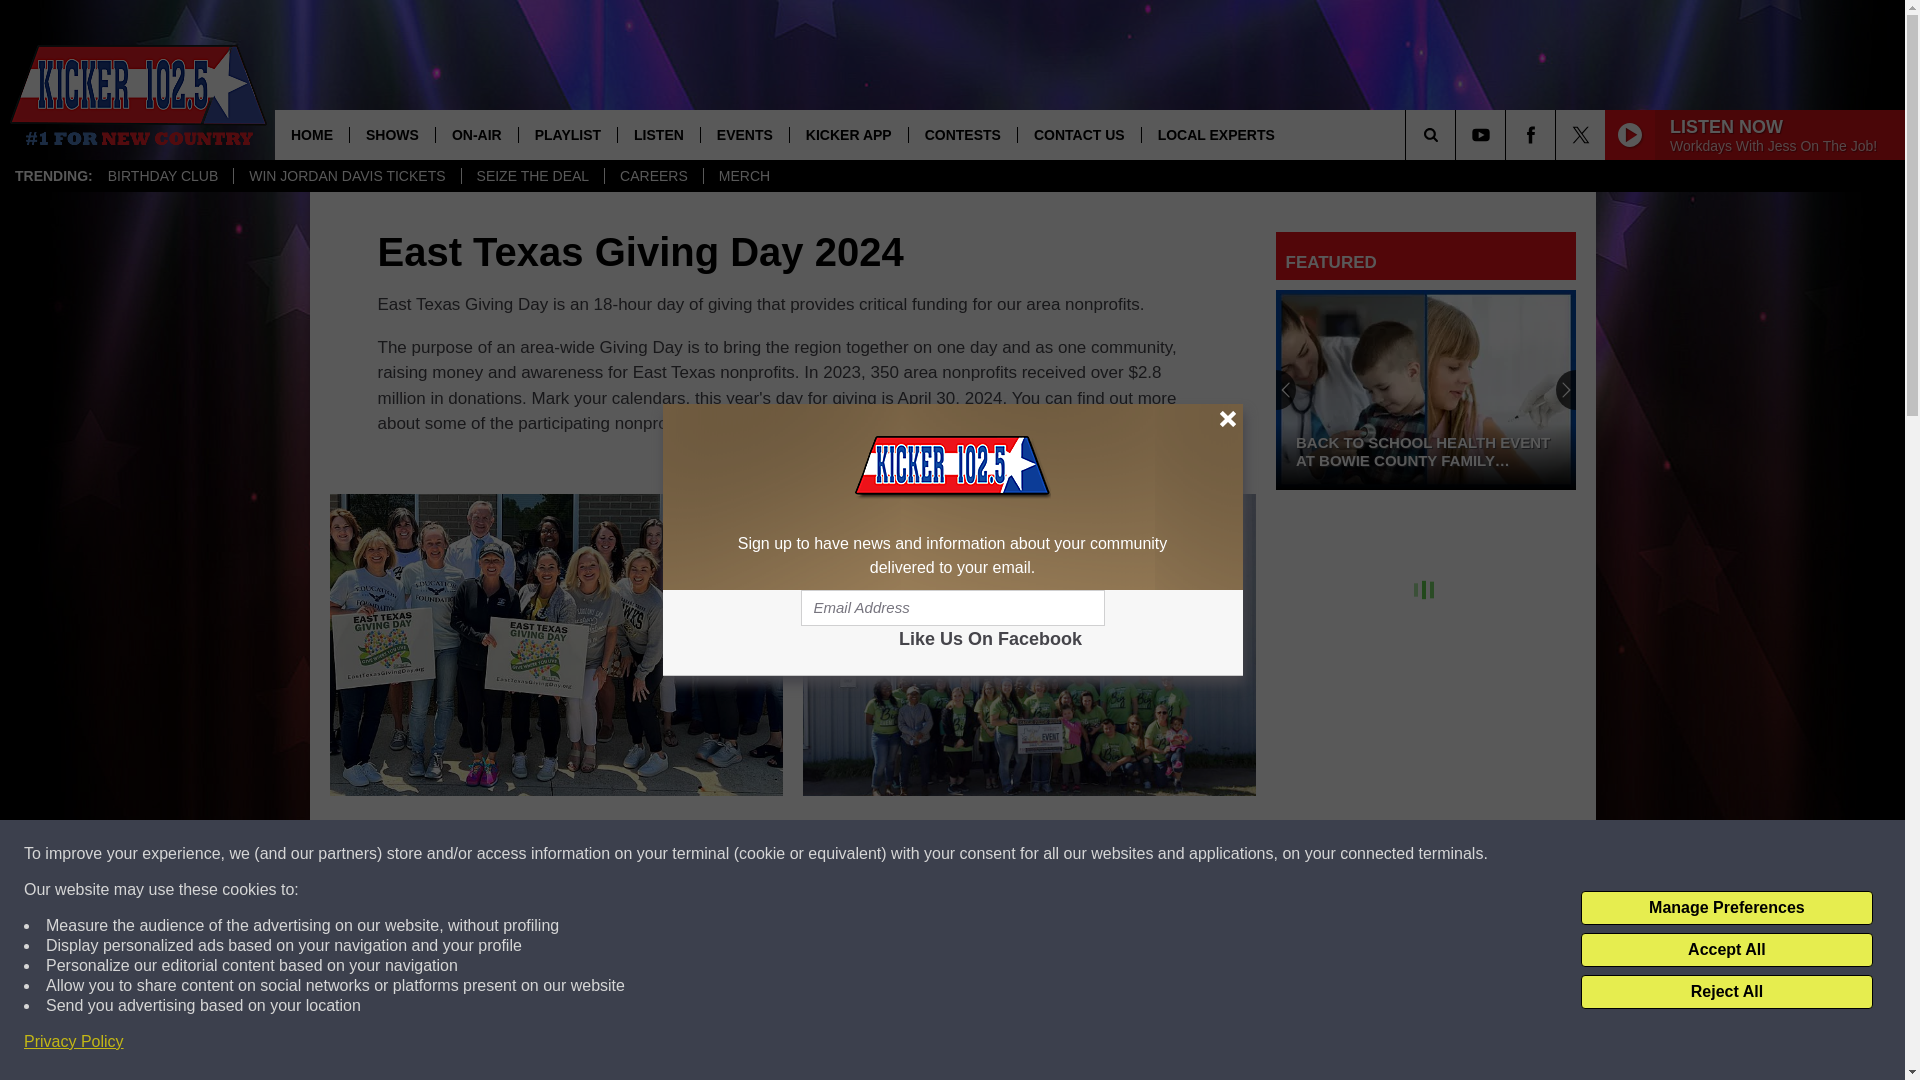 The width and height of the screenshot is (1920, 1080). Describe the element at coordinates (74, 1042) in the screenshot. I see `Privacy Policy` at that location.